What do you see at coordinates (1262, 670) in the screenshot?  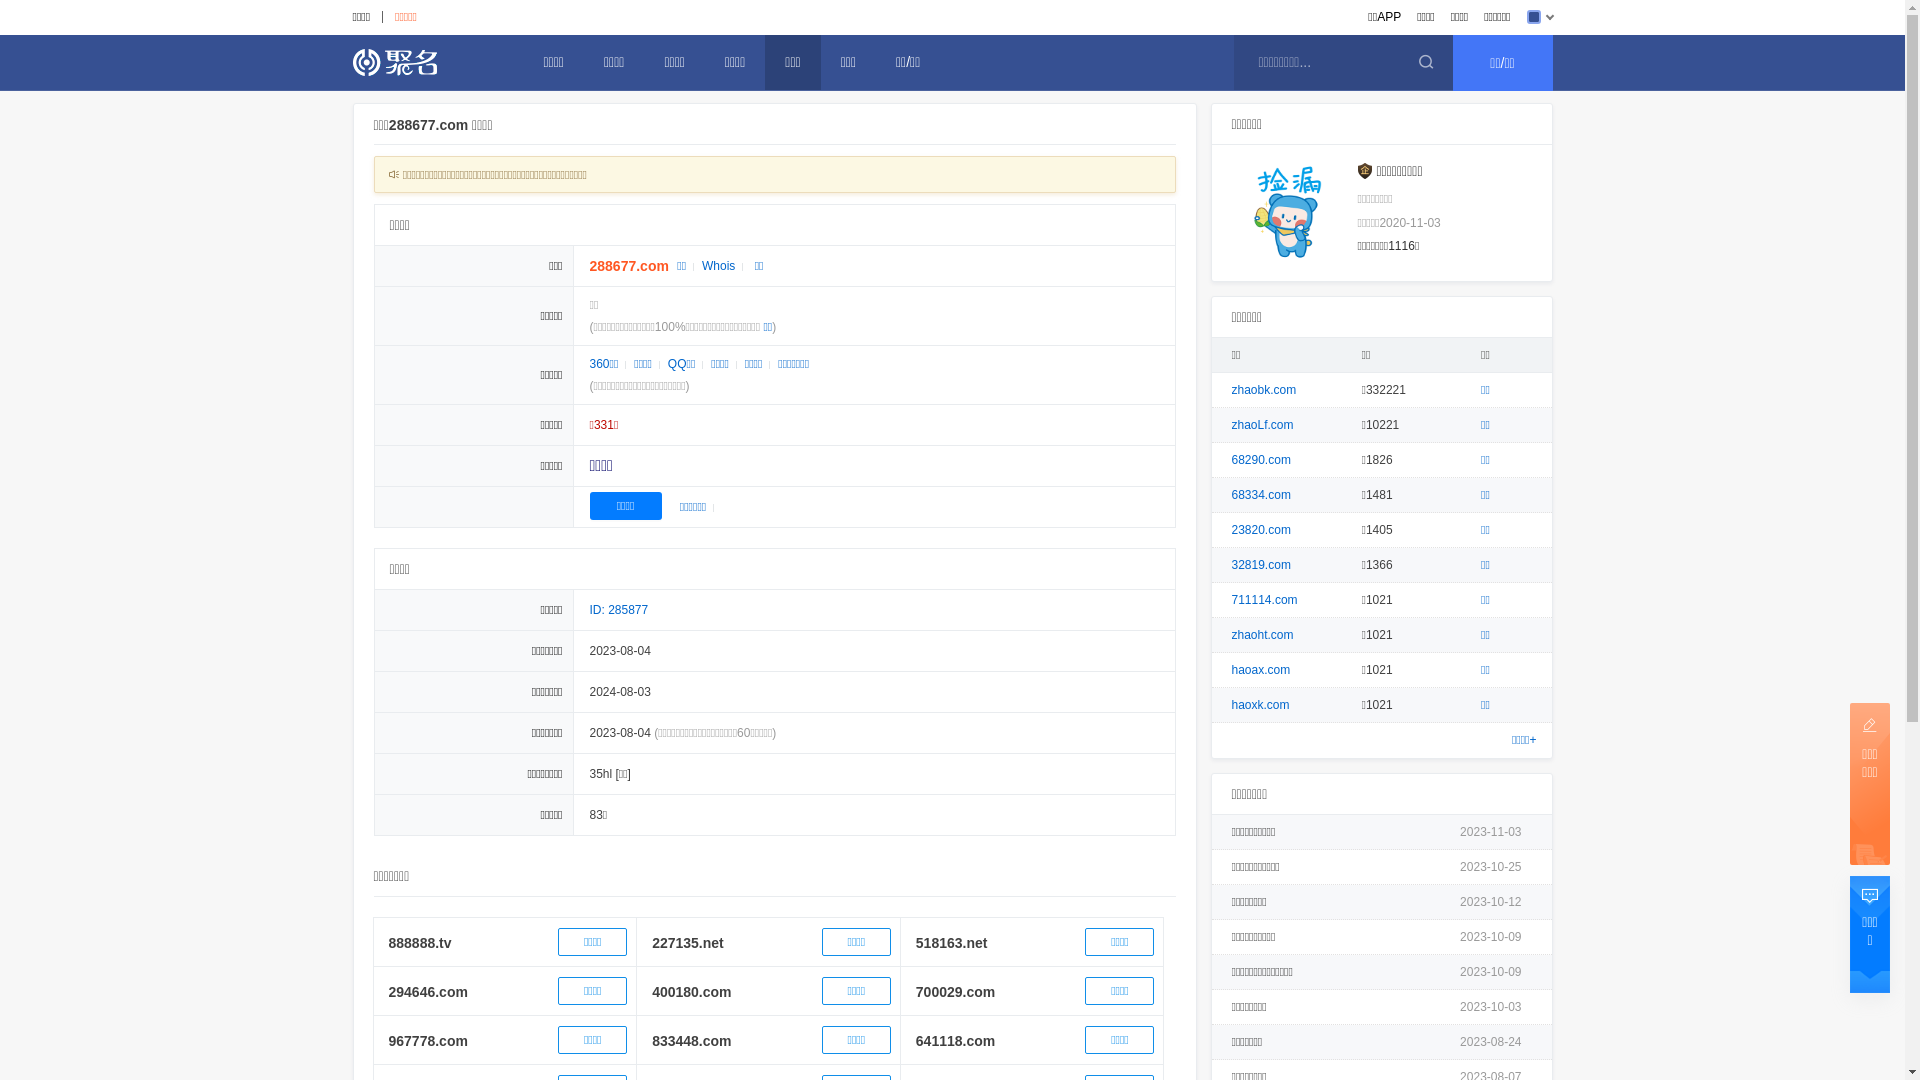 I see `haoax.com` at bounding box center [1262, 670].